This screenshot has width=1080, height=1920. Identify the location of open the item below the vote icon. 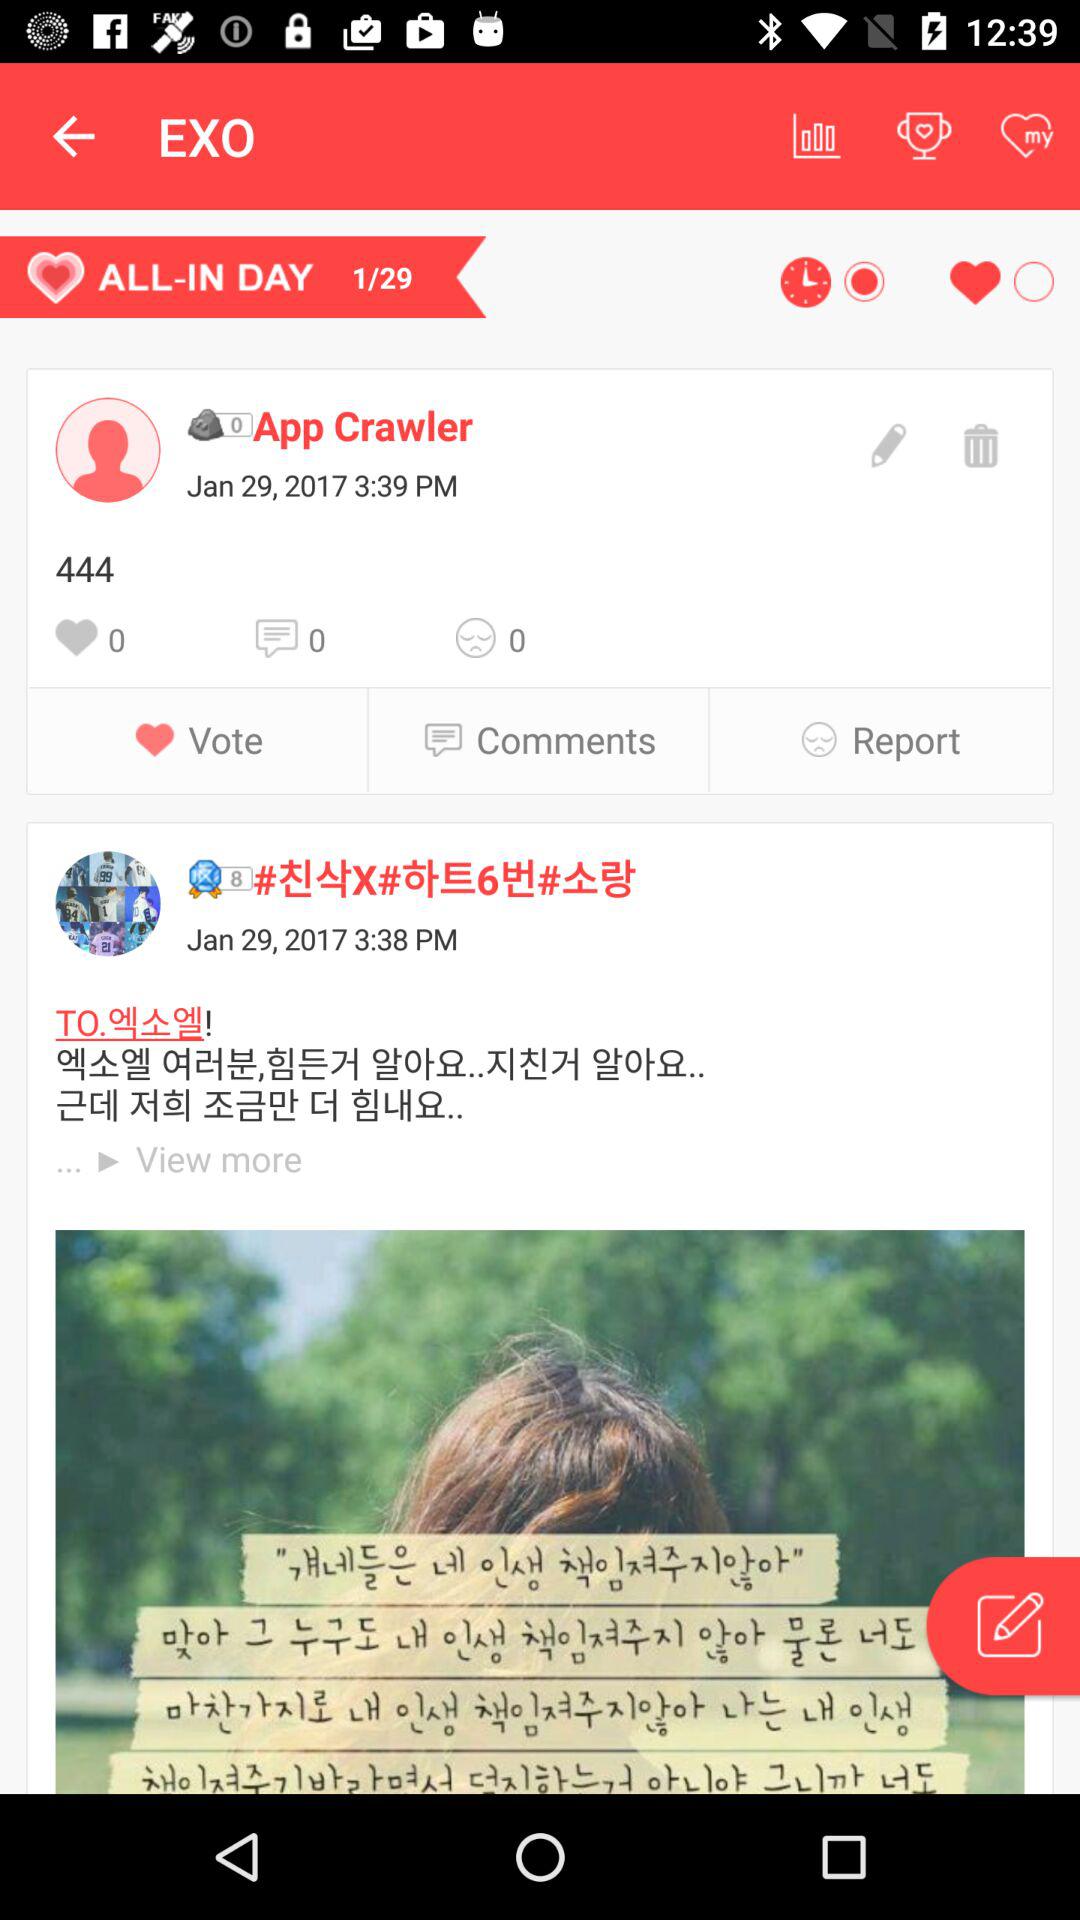
(638, 878).